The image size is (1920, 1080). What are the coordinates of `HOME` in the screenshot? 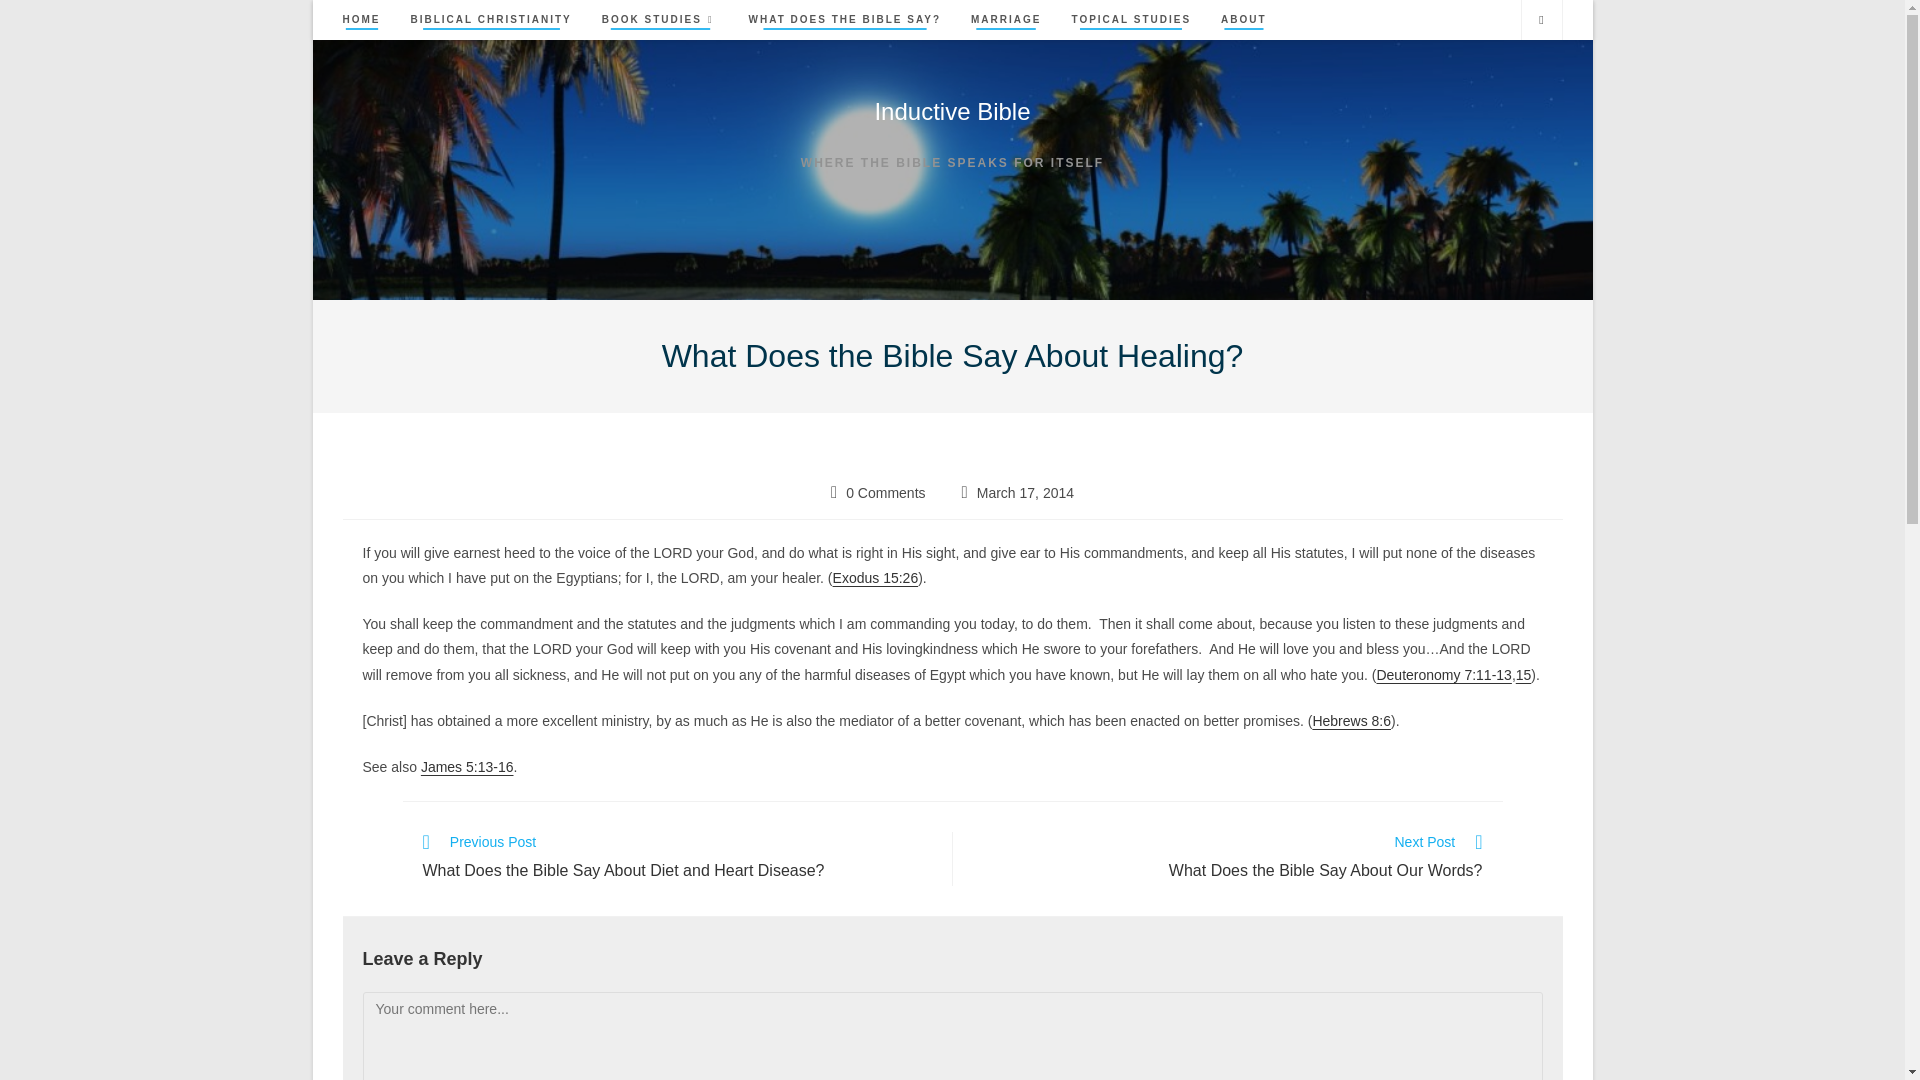 It's located at (362, 20).